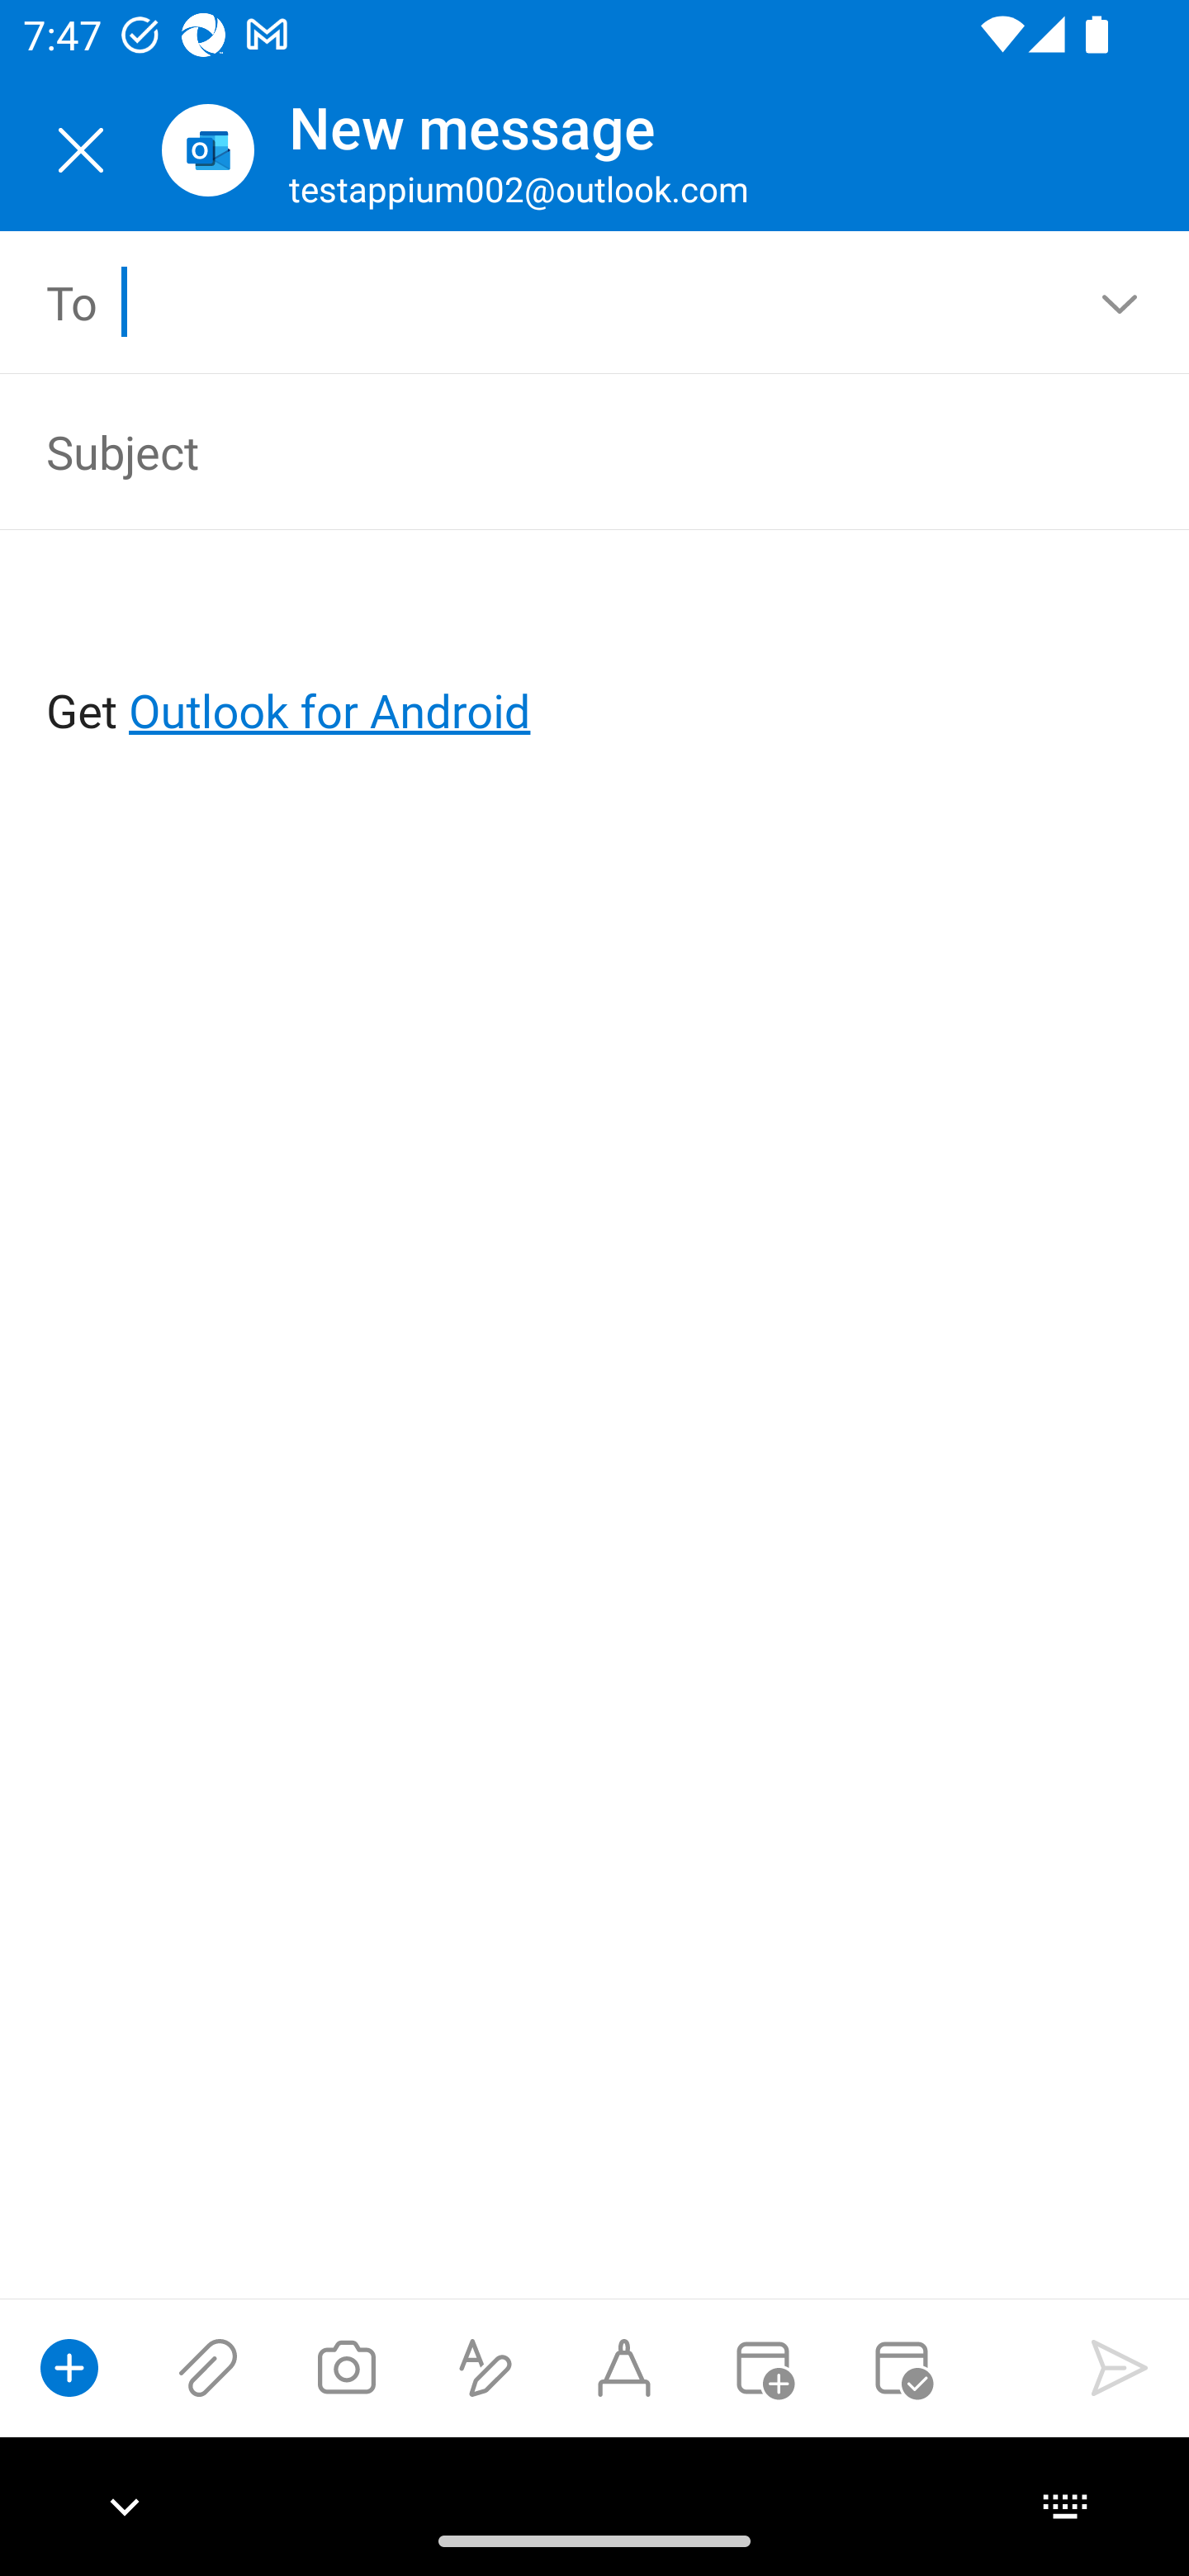 The width and height of the screenshot is (1189, 2576). I want to click on Send, so click(1120, 2367).